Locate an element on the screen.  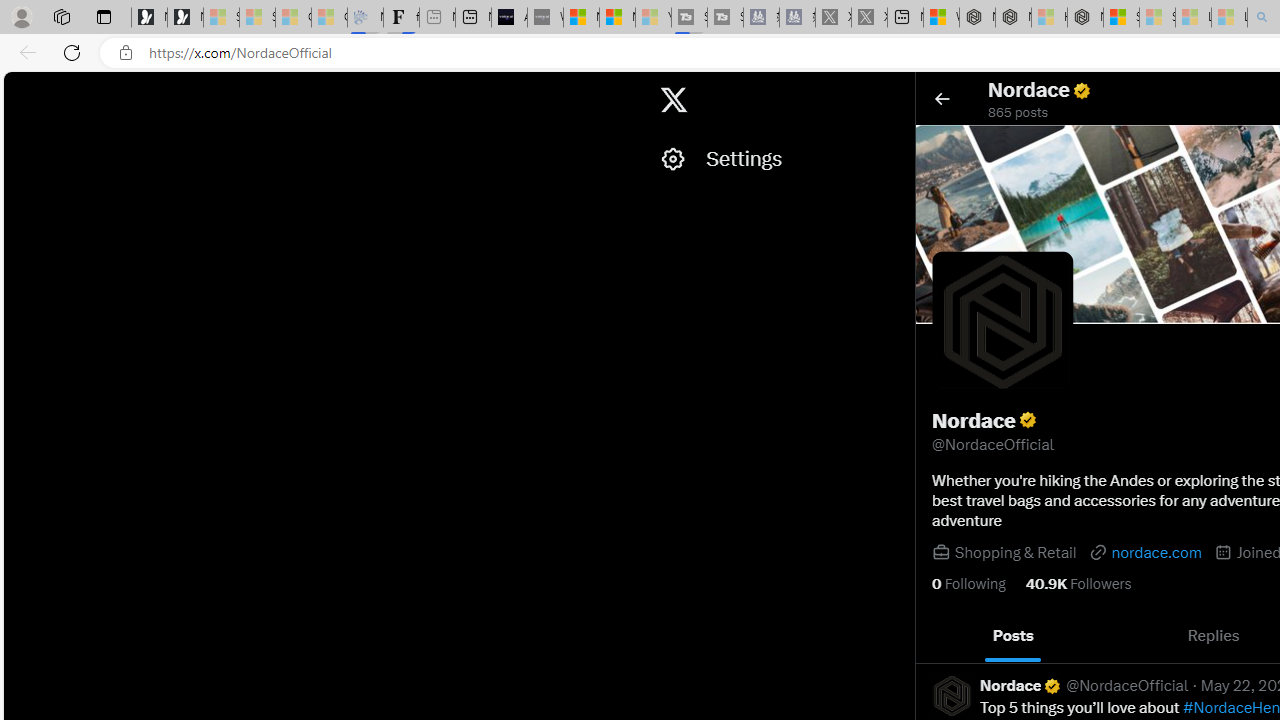
Newsletter Sign Up is located at coordinates (185, 18).